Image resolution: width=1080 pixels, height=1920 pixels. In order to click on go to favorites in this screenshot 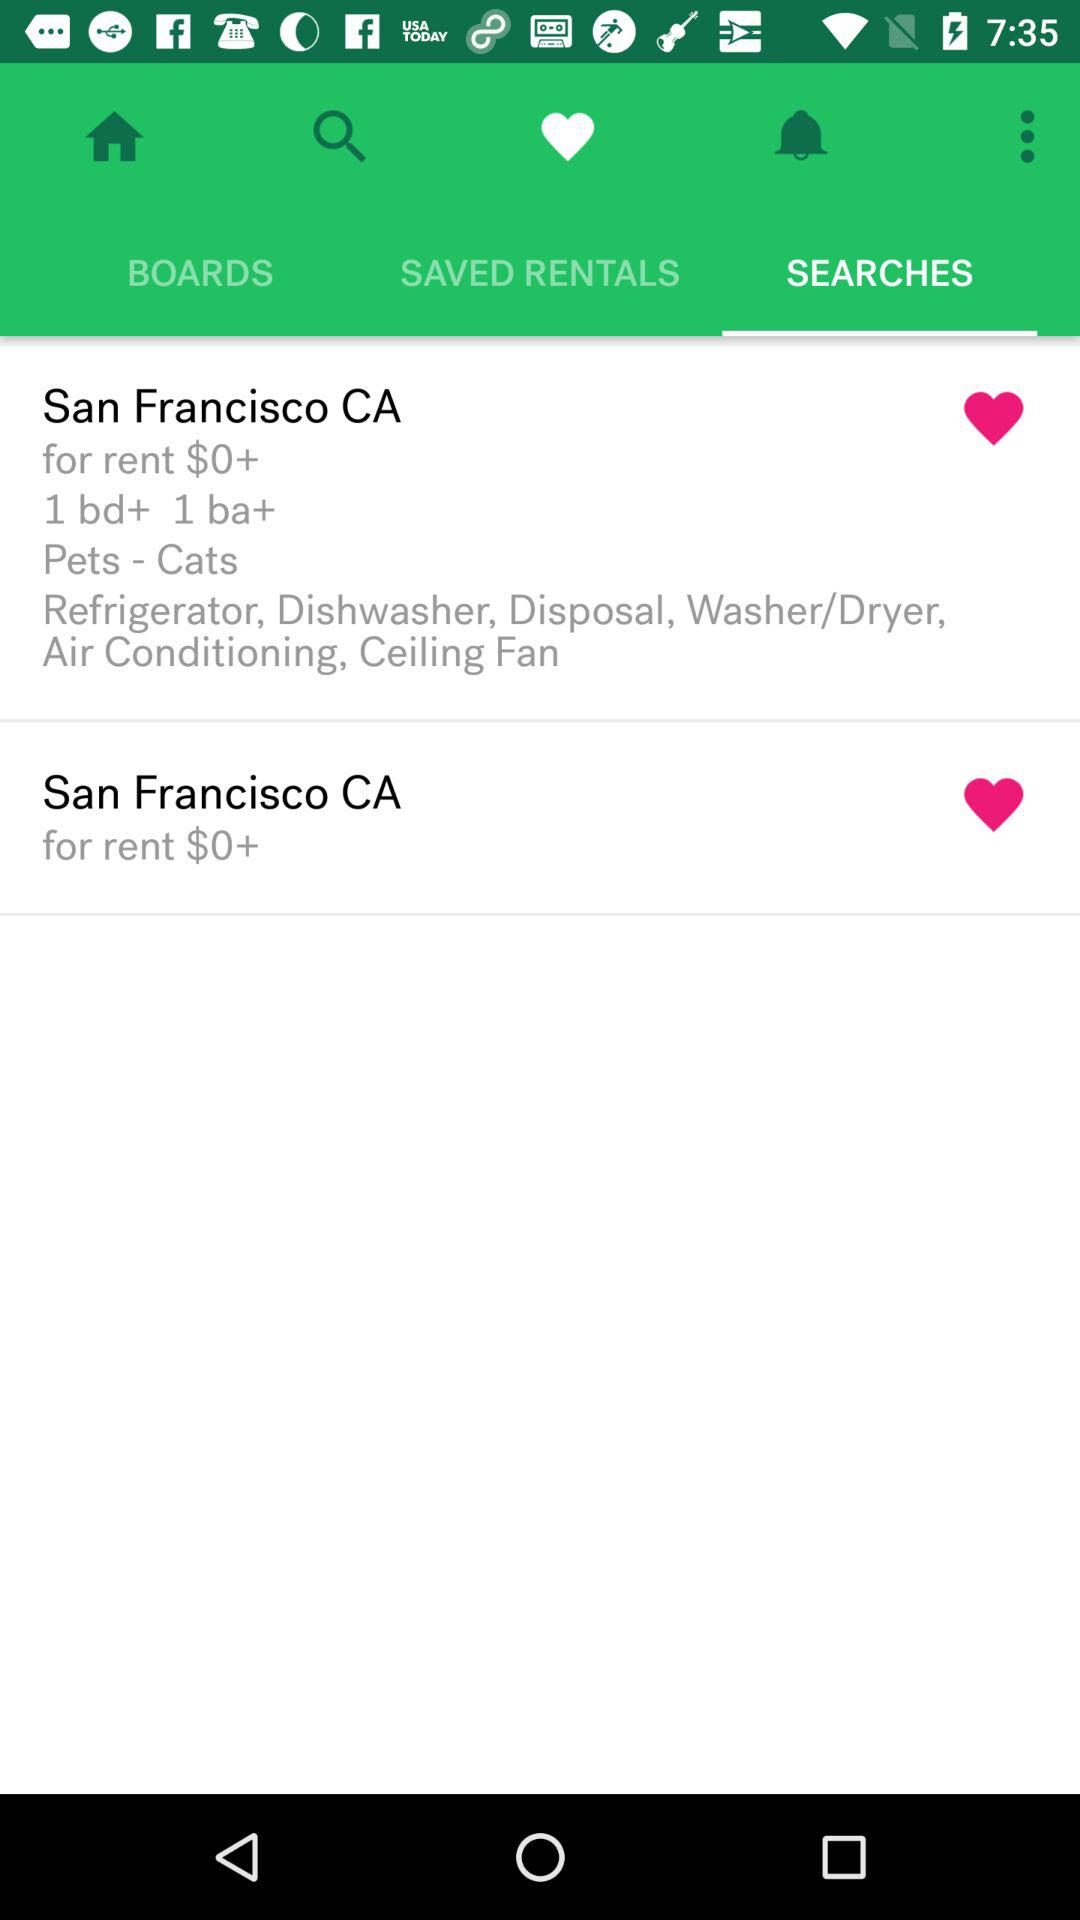, I will do `click(567, 136)`.